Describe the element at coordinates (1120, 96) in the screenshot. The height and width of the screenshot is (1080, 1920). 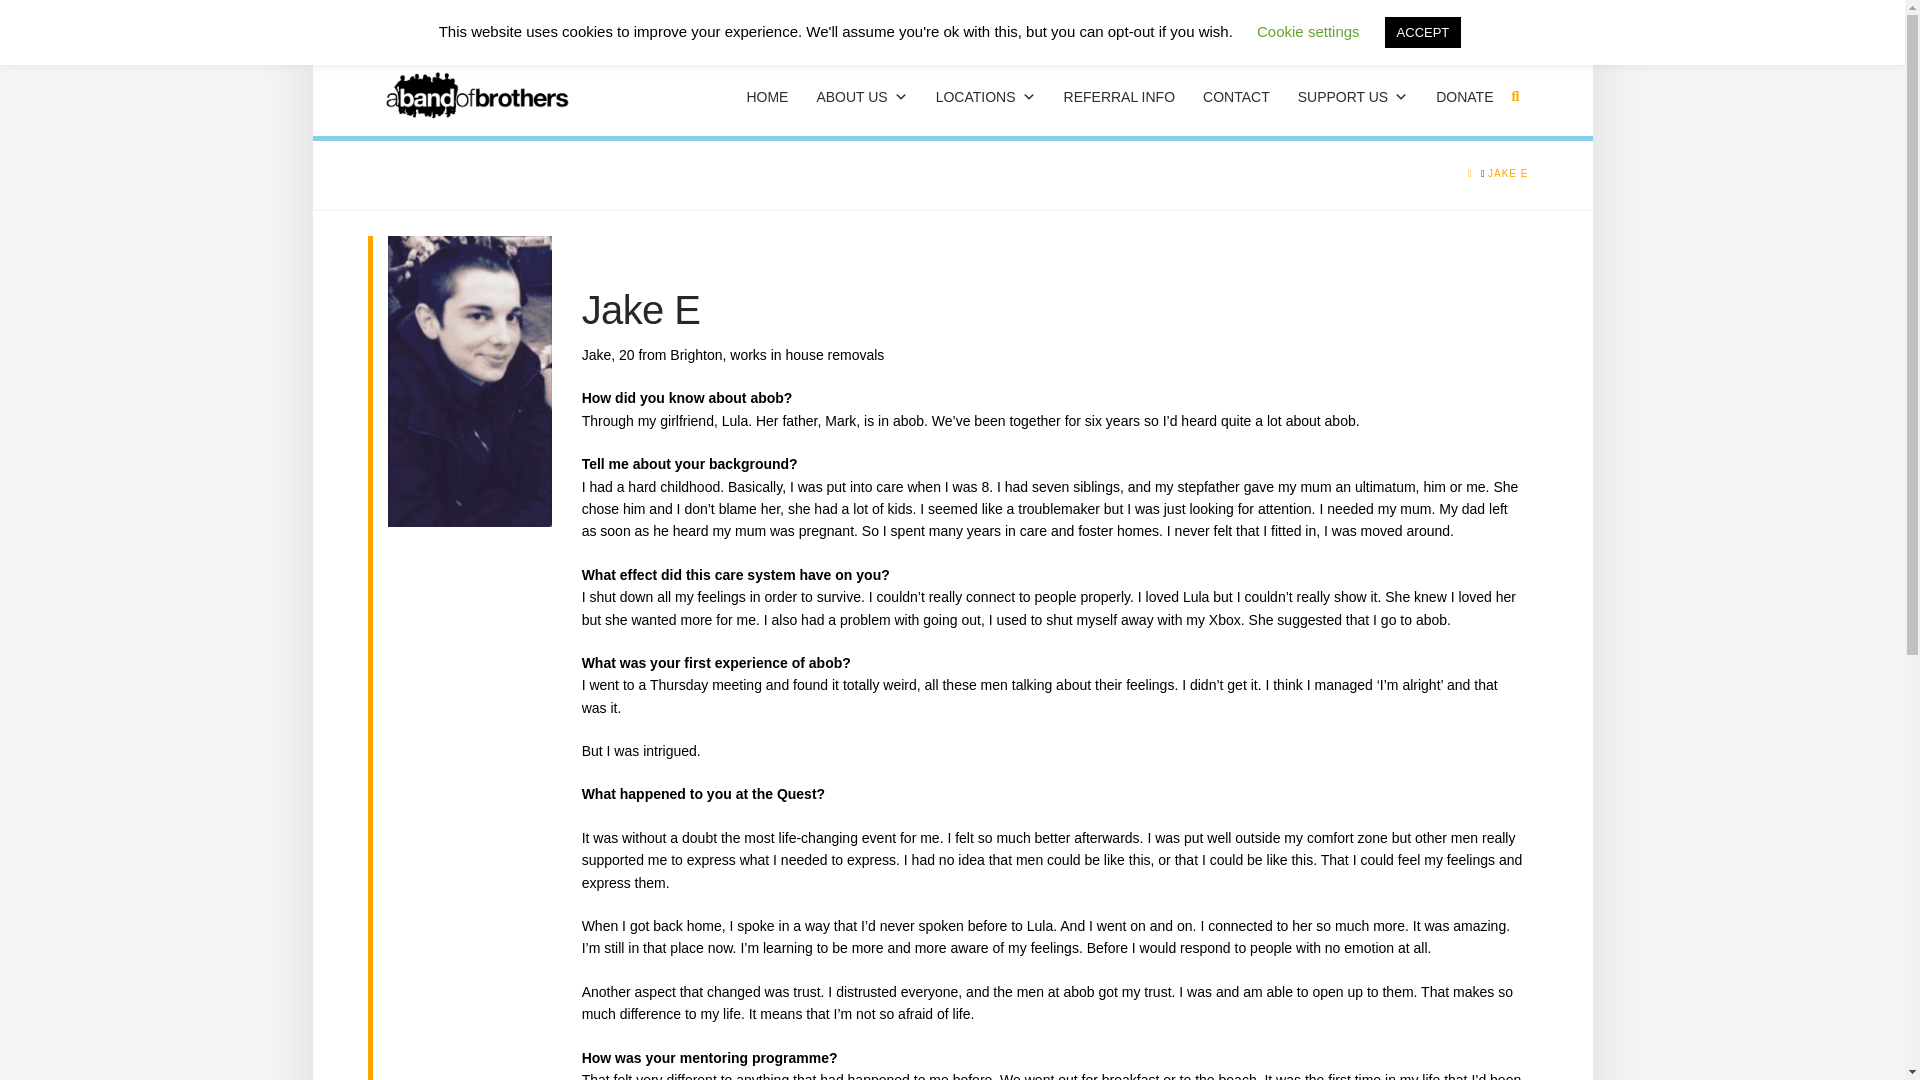
I see `REFERRAL INFO` at that location.